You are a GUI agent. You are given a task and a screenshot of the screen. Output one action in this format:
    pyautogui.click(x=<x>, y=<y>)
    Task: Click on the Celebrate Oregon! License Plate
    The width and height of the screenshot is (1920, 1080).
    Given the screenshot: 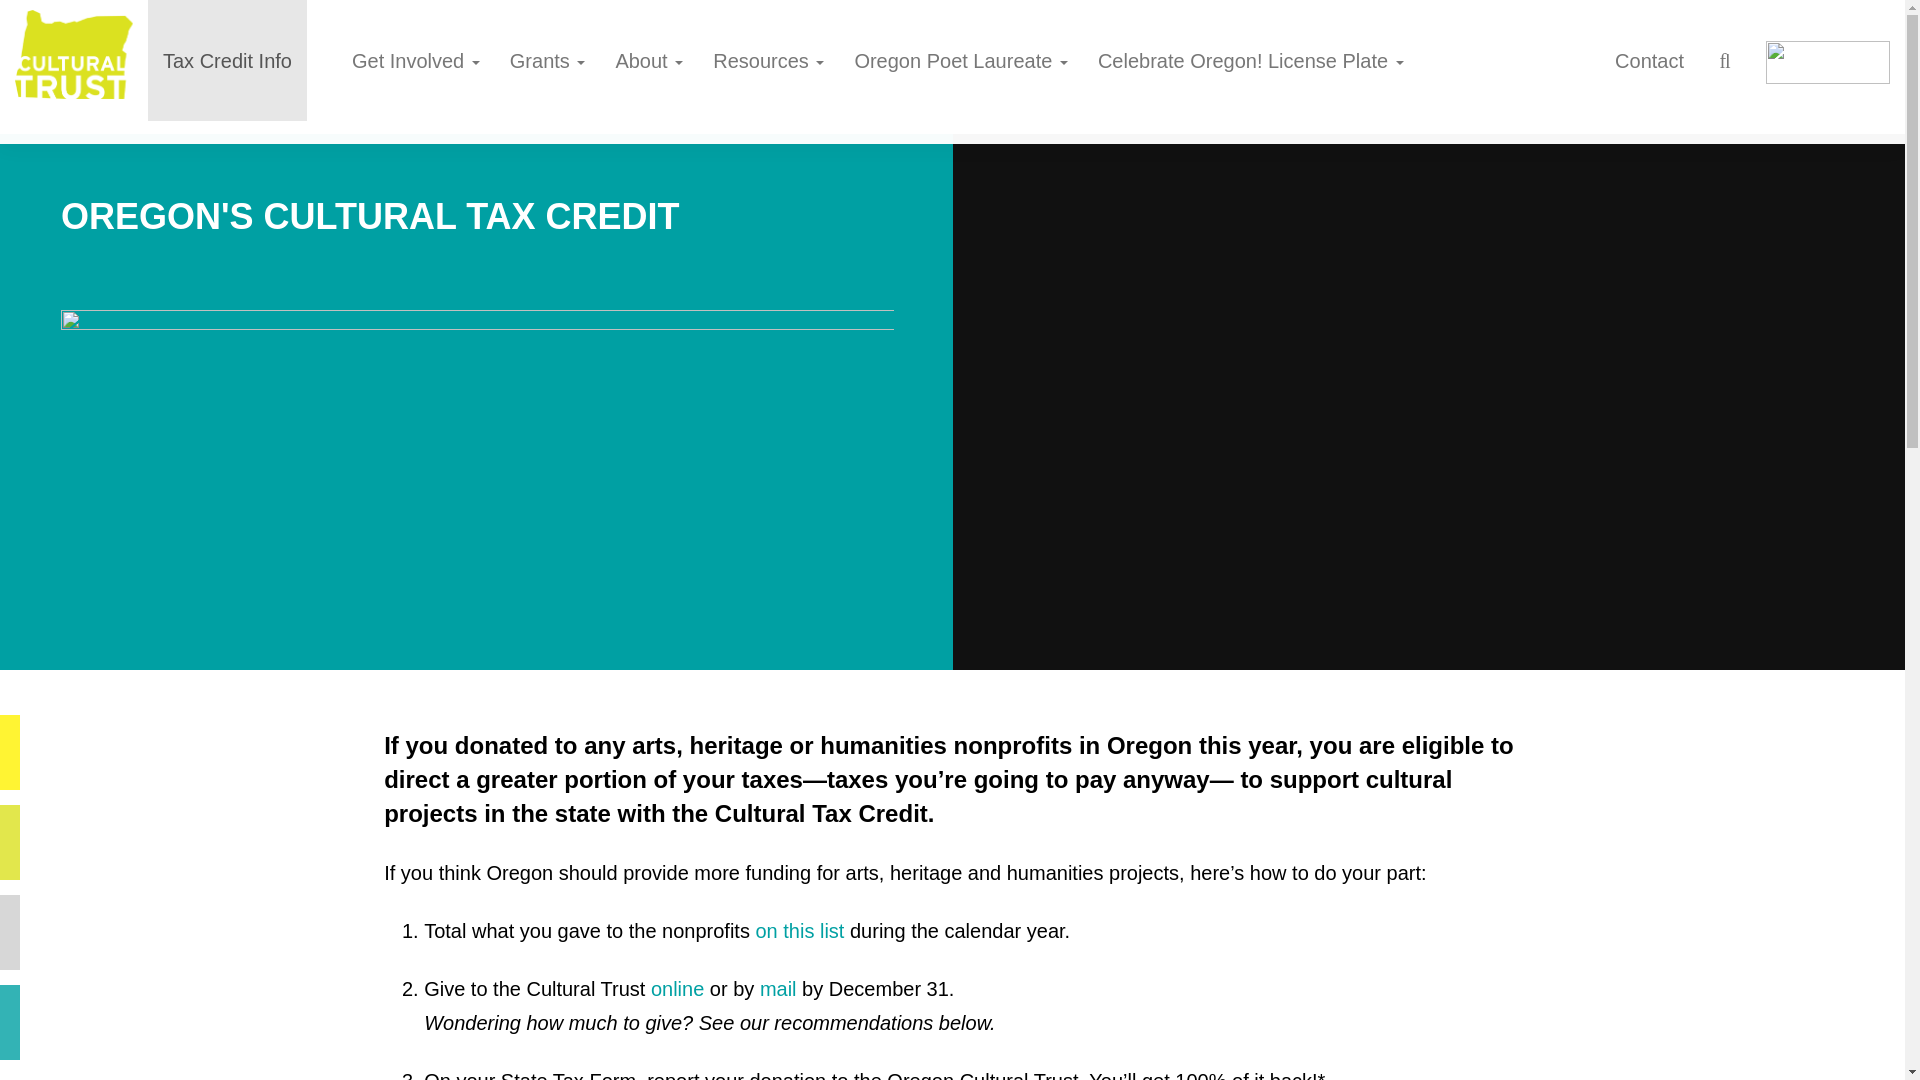 What is the action you would take?
    pyautogui.click(x=1250, y=60)
    